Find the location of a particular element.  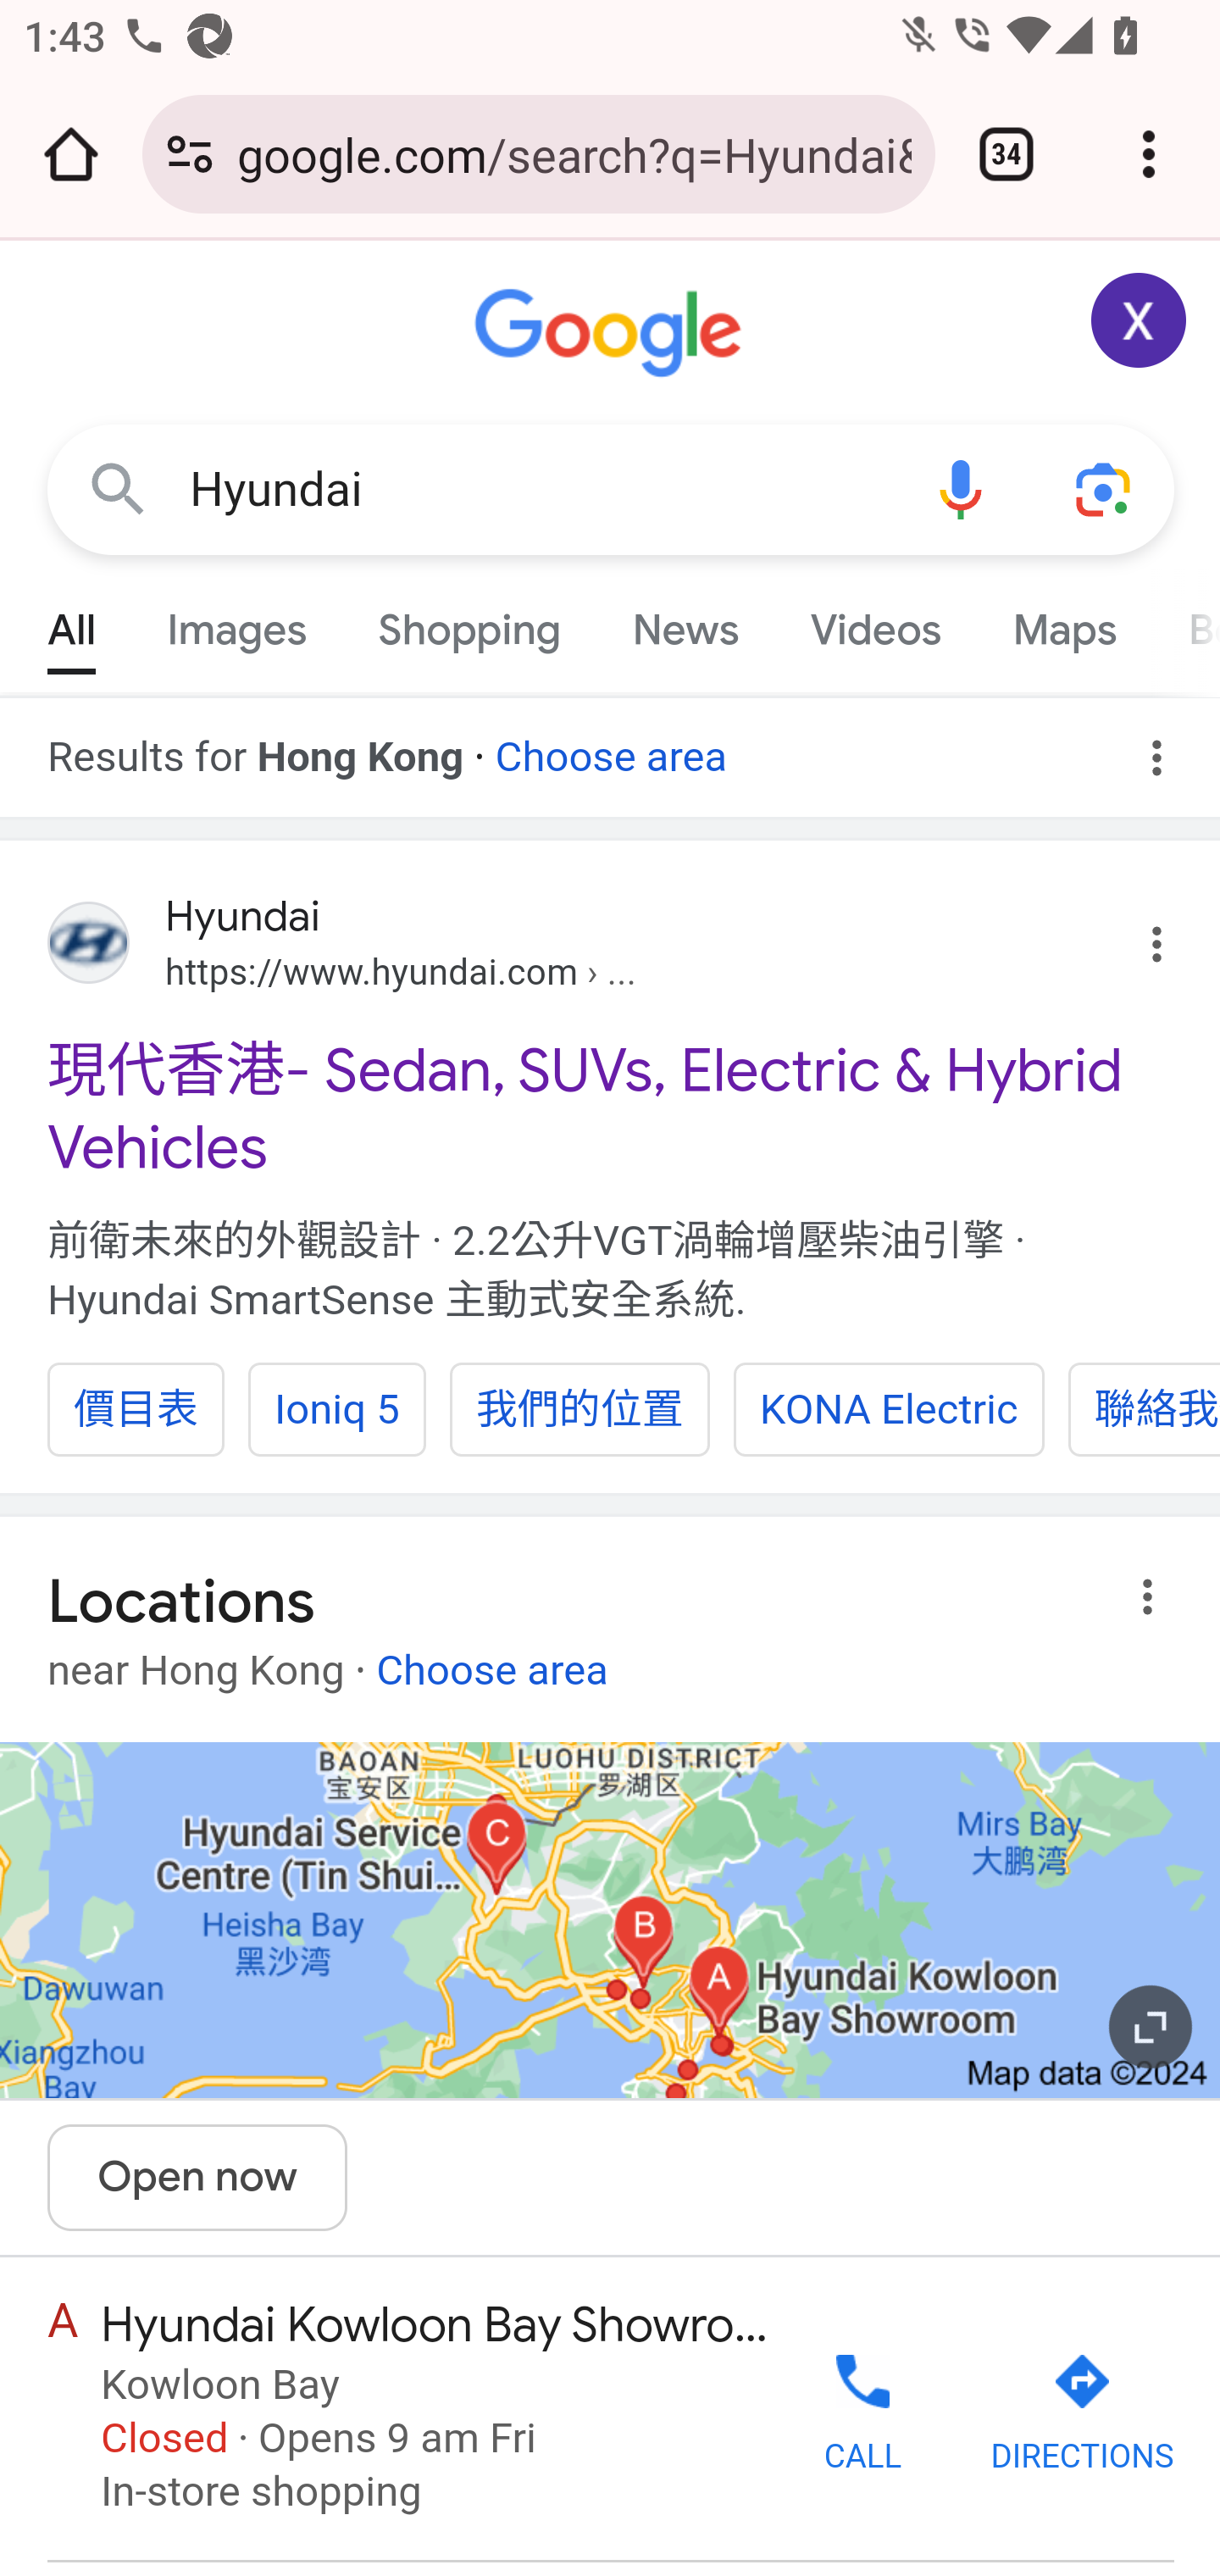

Open now is located at coordinates (198, 2178).